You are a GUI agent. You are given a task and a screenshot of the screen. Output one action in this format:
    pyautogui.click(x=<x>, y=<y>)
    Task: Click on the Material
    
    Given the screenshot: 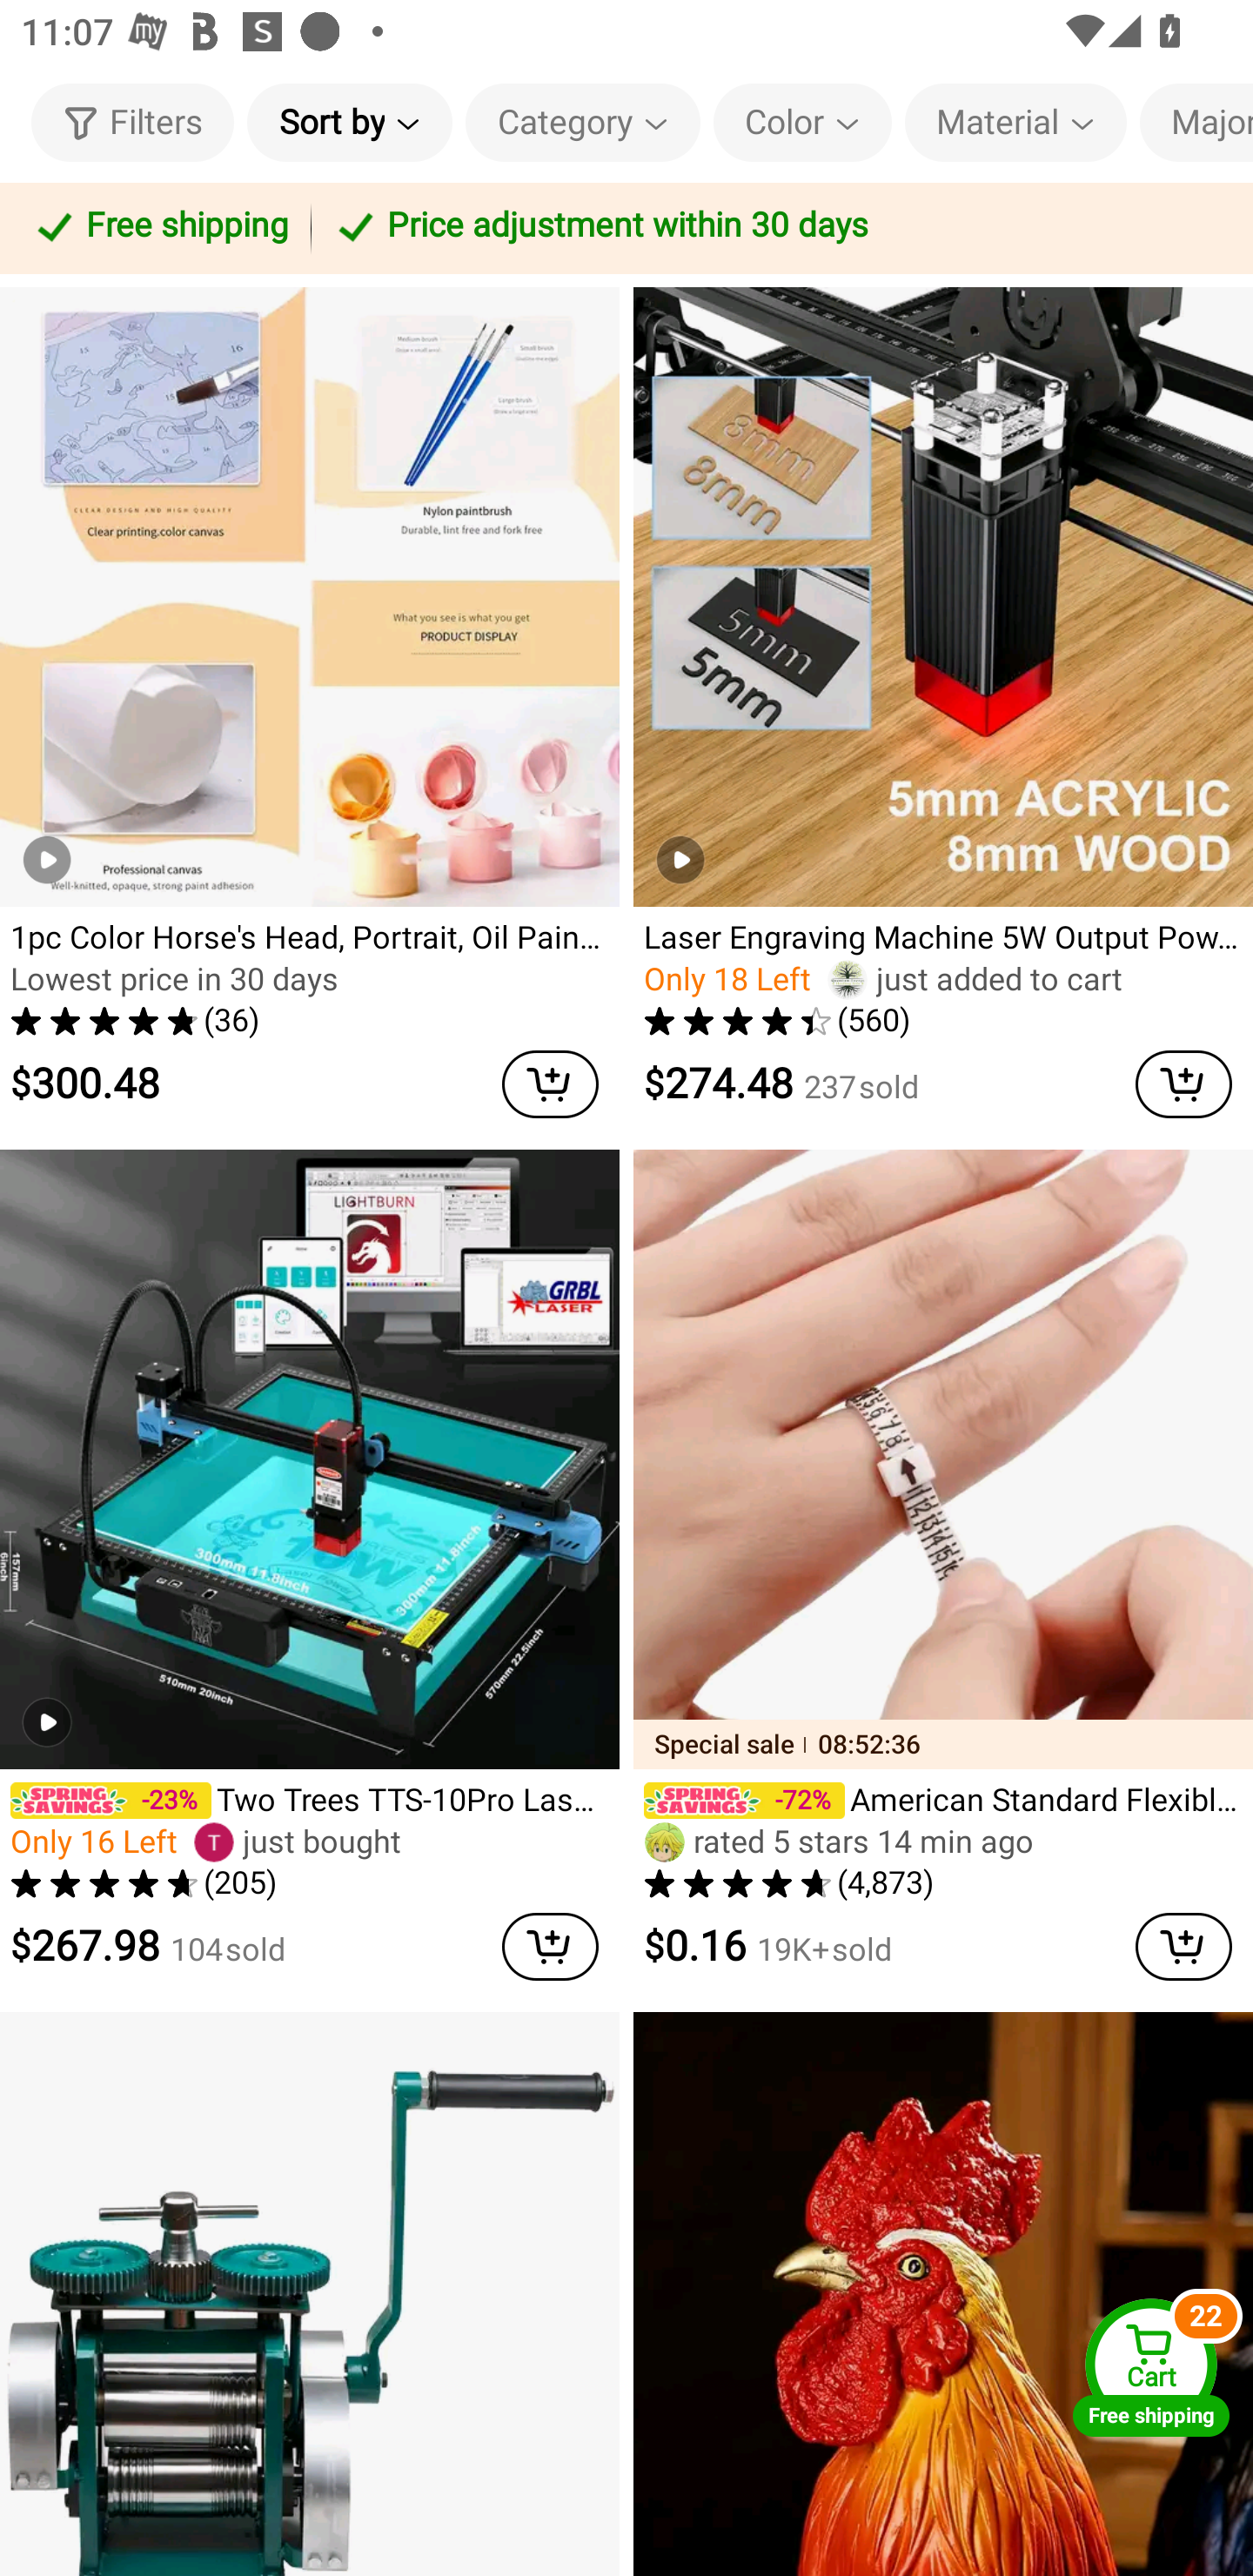 What is the action you would take?
    pyautogui.click(x=1015, y=122)
    